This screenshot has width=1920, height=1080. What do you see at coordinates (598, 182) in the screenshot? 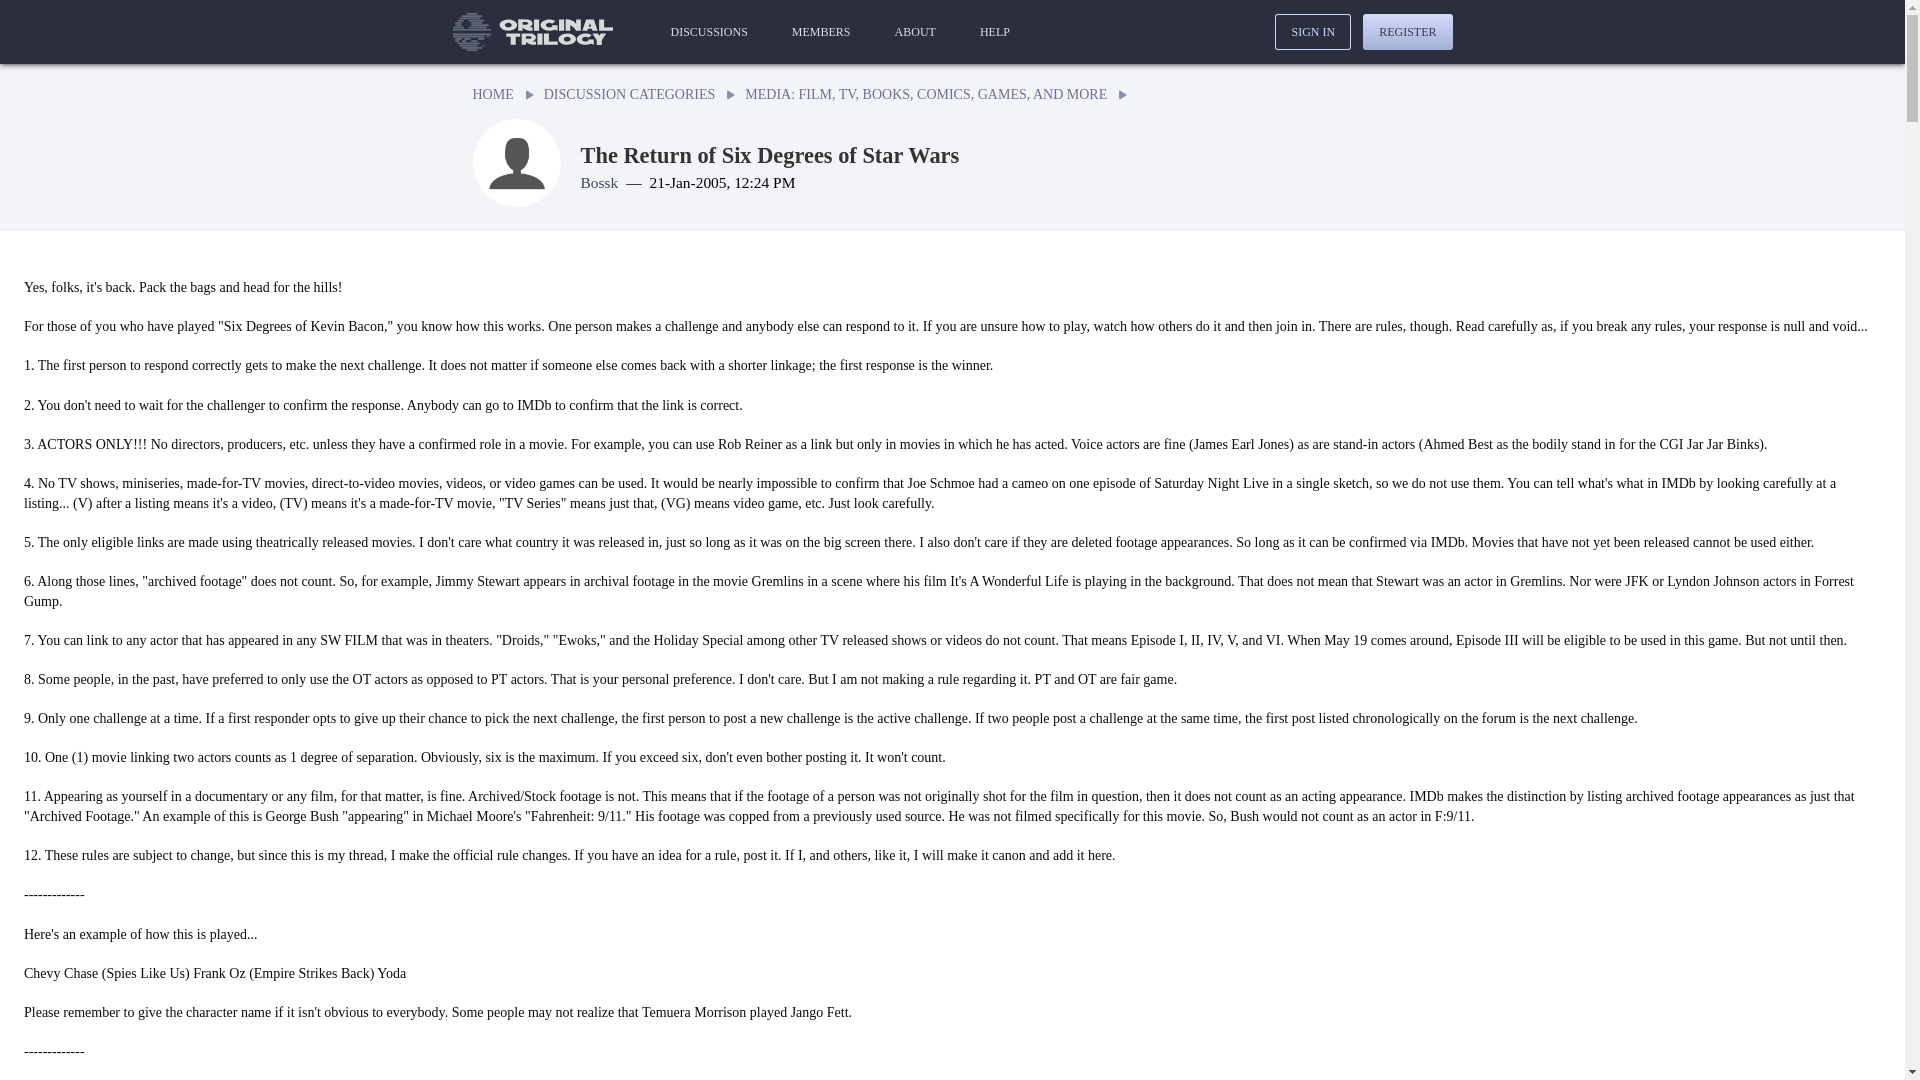
I see `View Bossk's profile.` at bounding box center [598, 182].